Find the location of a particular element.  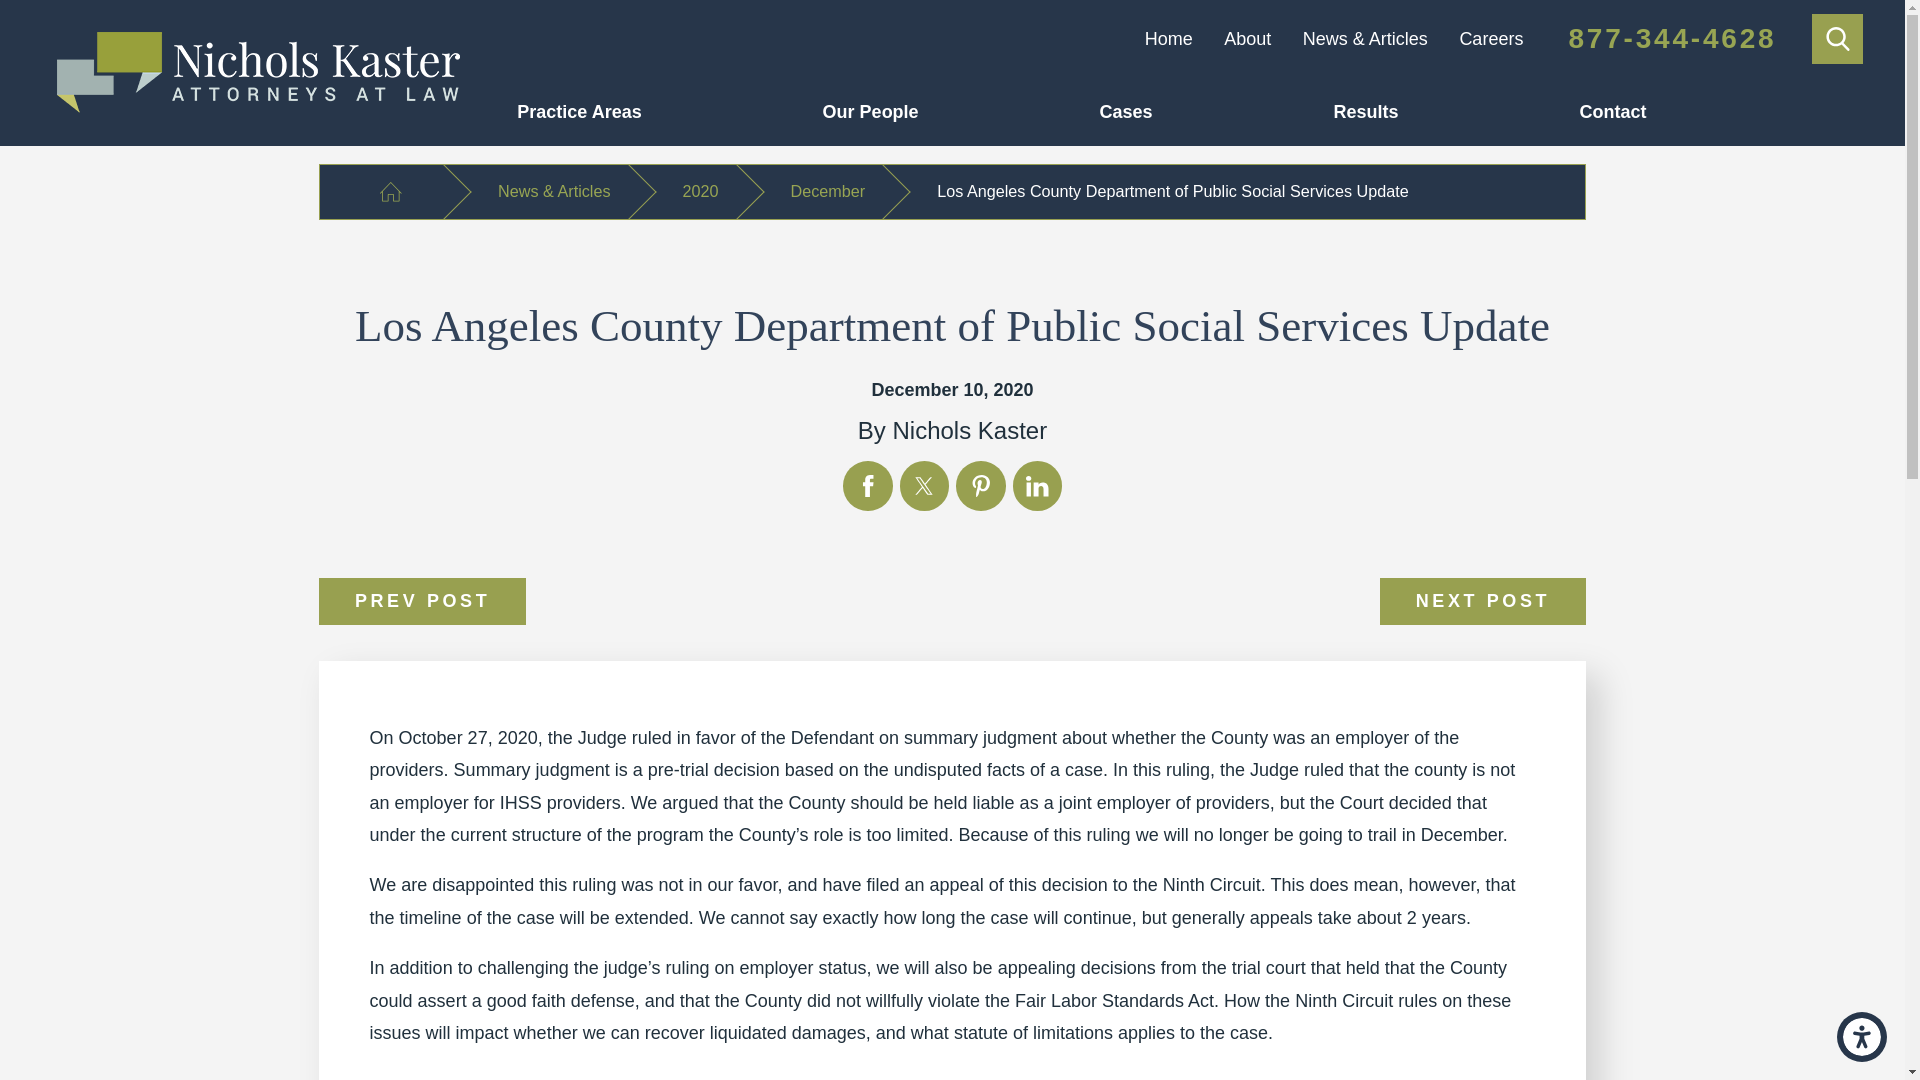

Contact is located at coordinates (1702, 111).